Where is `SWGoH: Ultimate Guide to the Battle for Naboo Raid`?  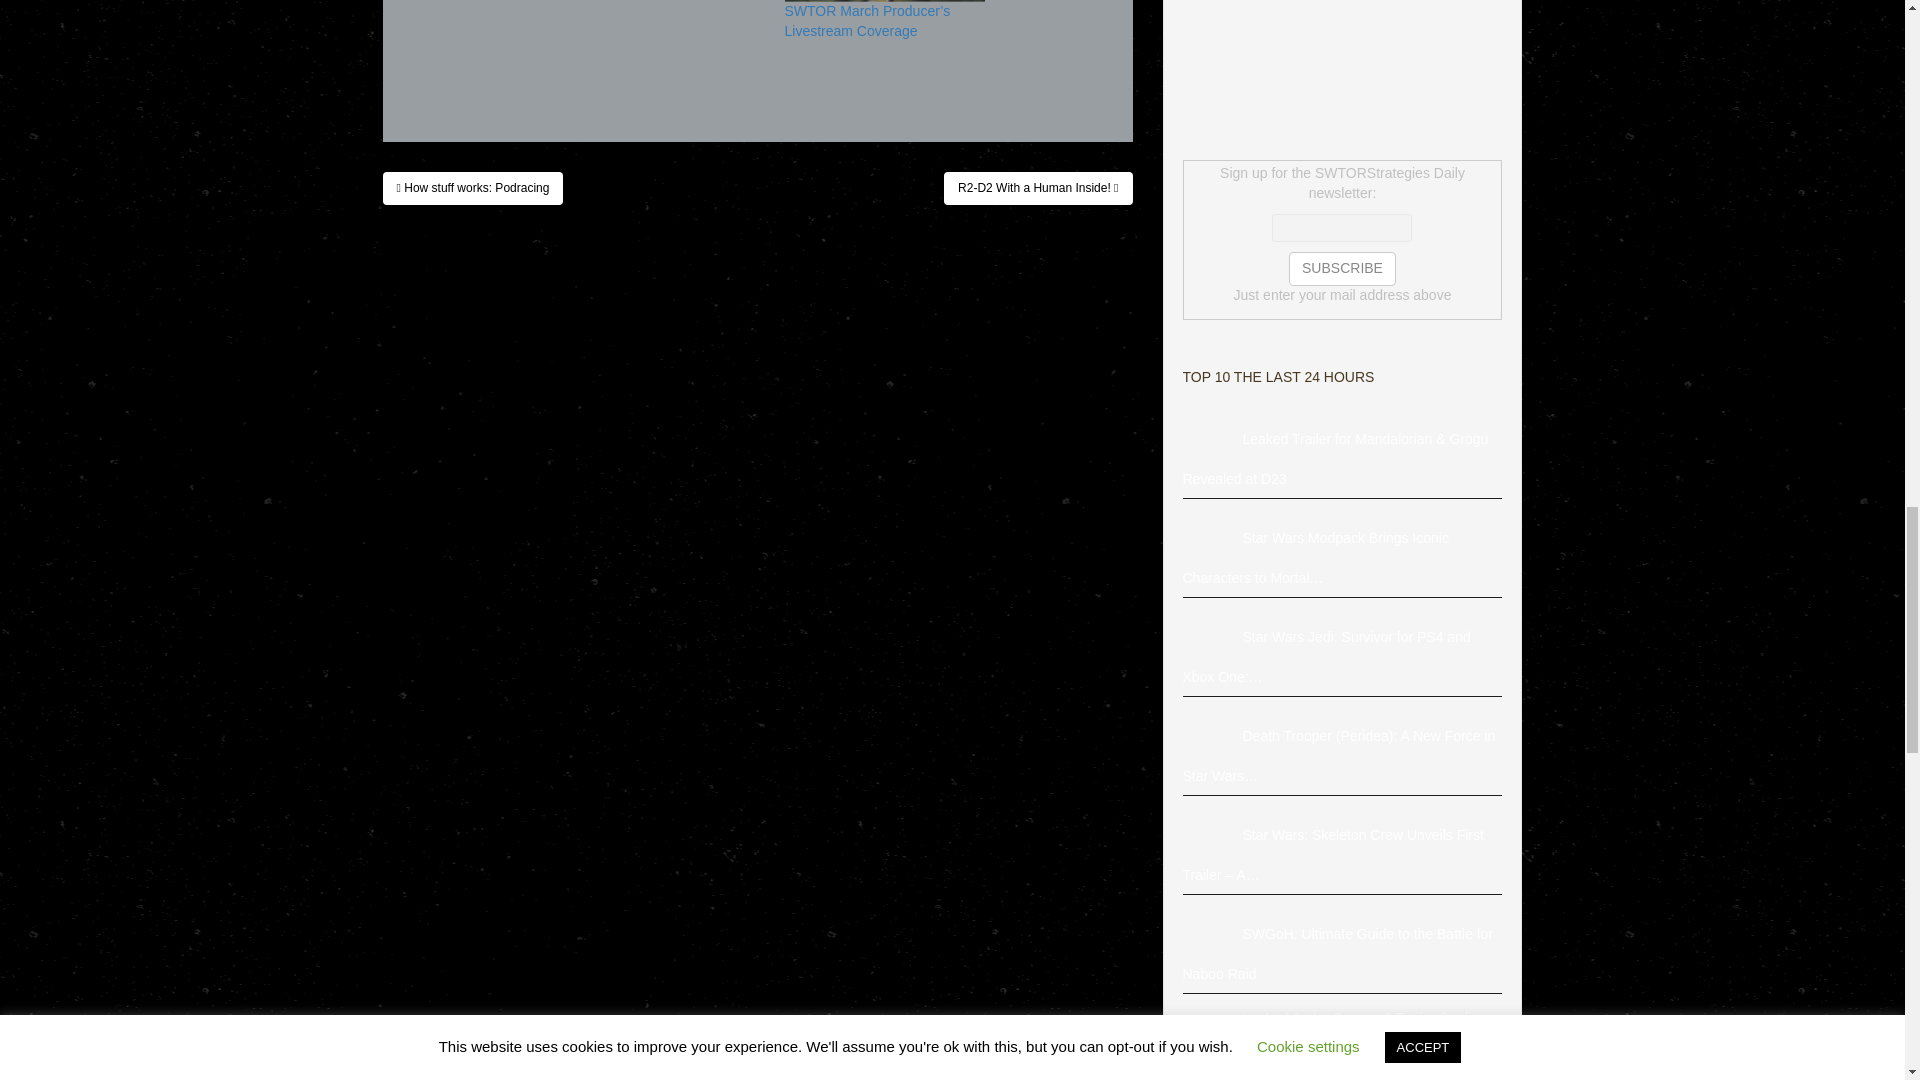
SWGoH: Ultimate Guide to the Battle for Naboo Raid is located at coordinates (1212, 935).